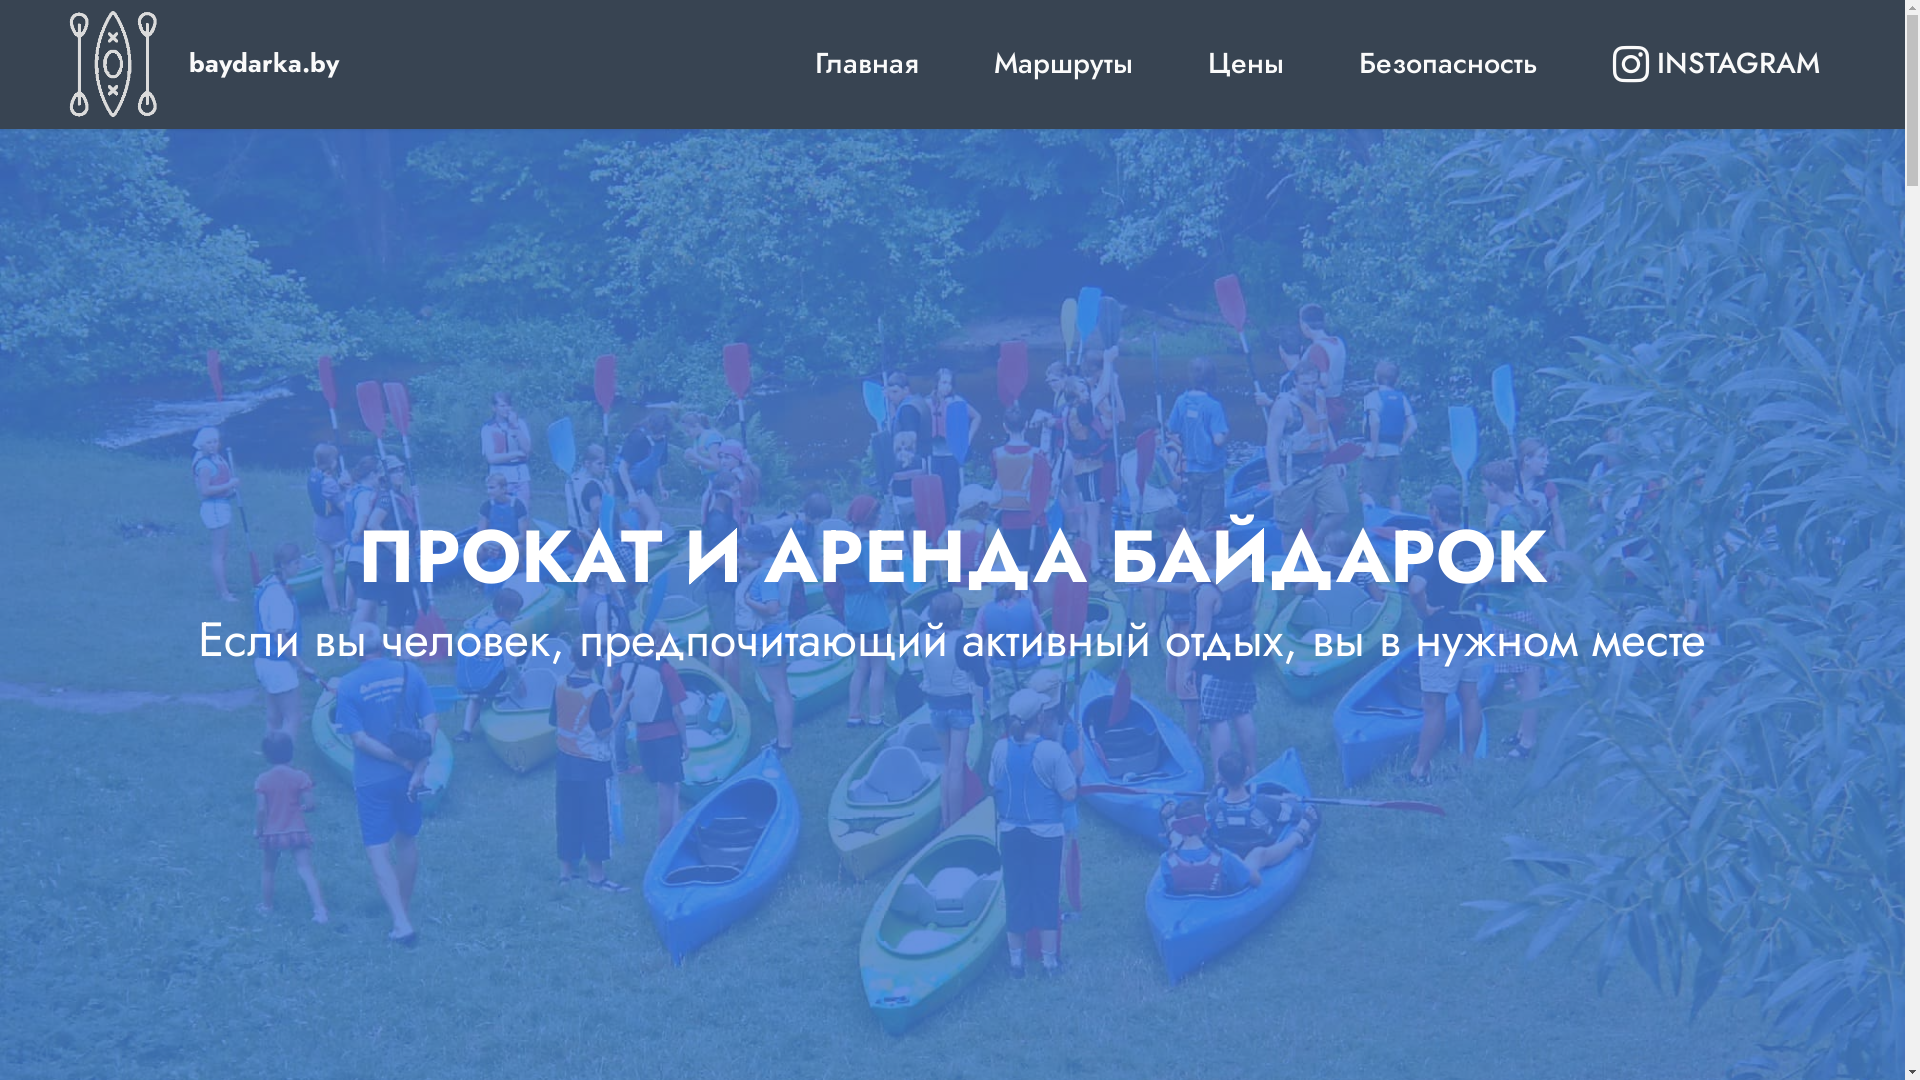 The image size is (1920, 1080). Describe the element at coordinates (264, 64) in the screenshot. I see `baydarka.by` at that location.